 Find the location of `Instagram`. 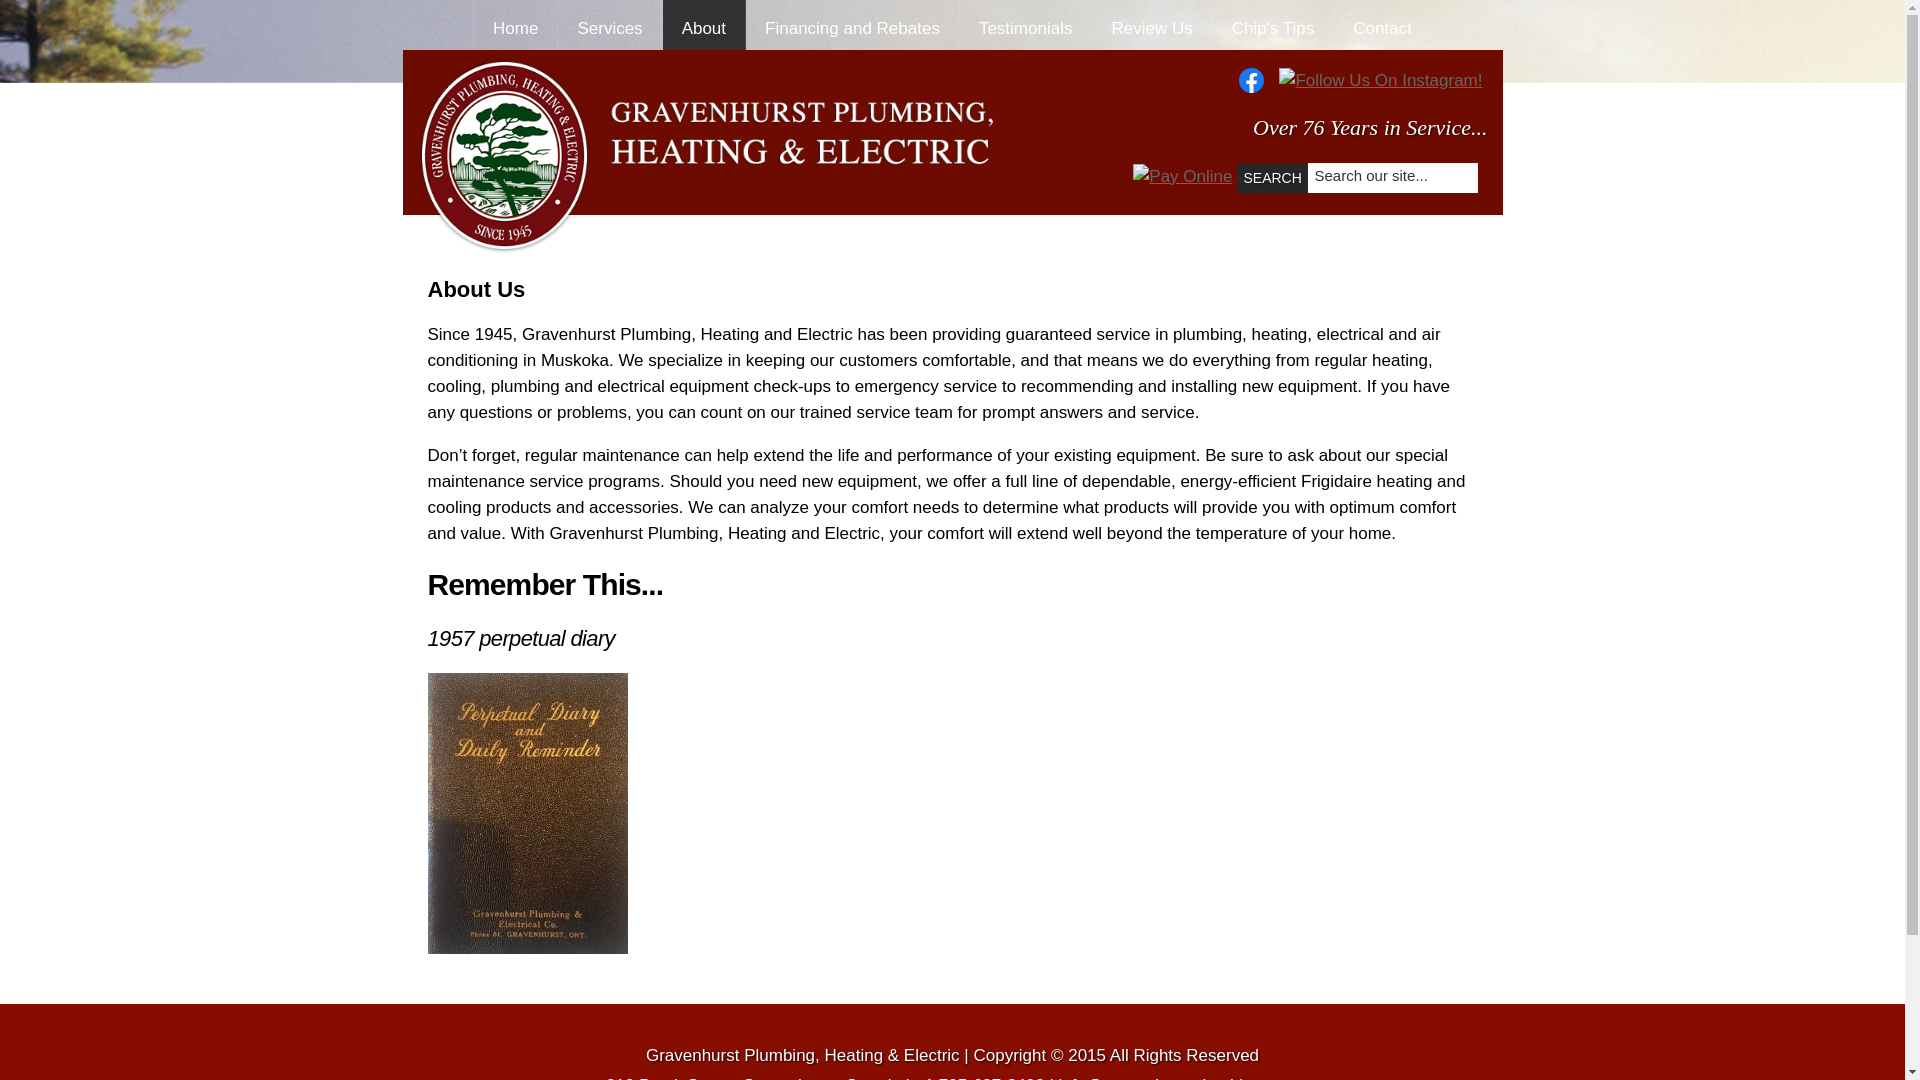

Instagram is located at coordinates (1380, 79).